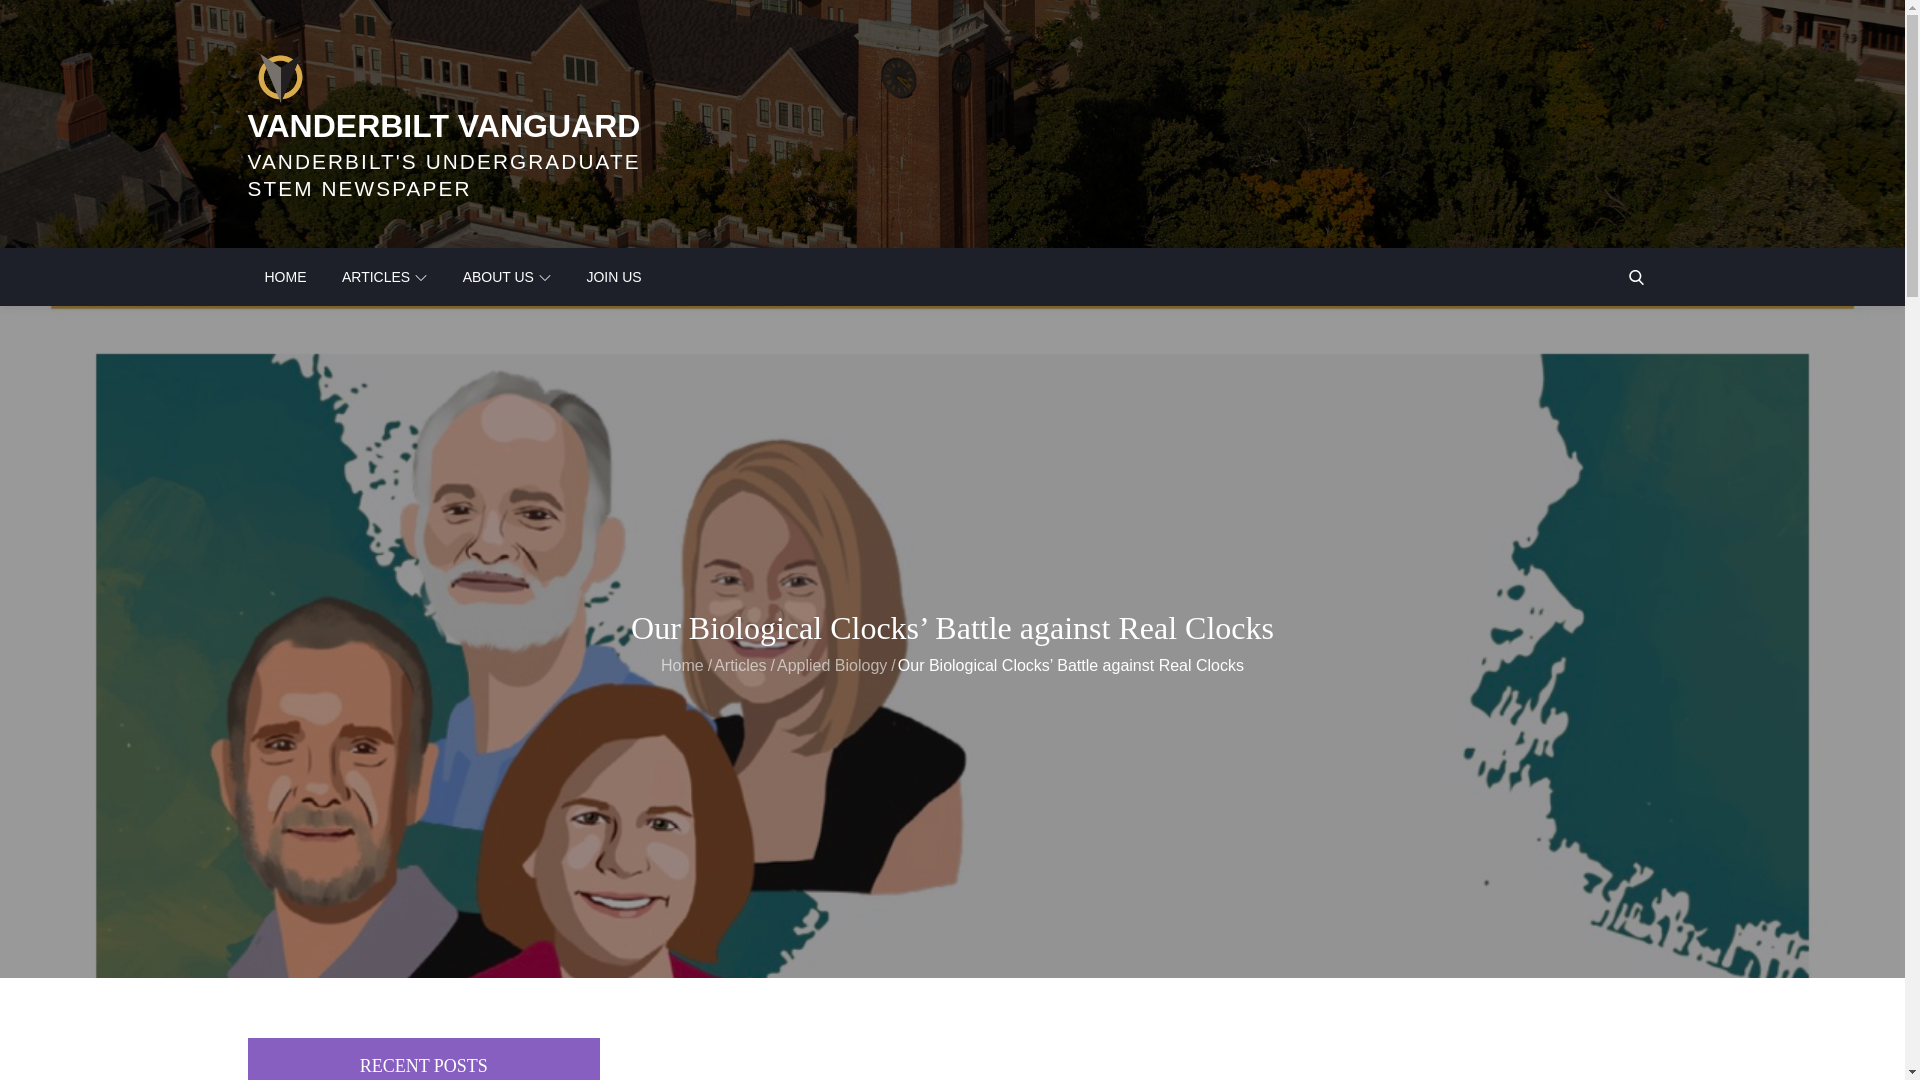 The height and width of the screenshot is (1080, 1920). What do you see at coordinates (286, 276) in the screenshot?
I see `HOME` at bounding box center [286, 276].